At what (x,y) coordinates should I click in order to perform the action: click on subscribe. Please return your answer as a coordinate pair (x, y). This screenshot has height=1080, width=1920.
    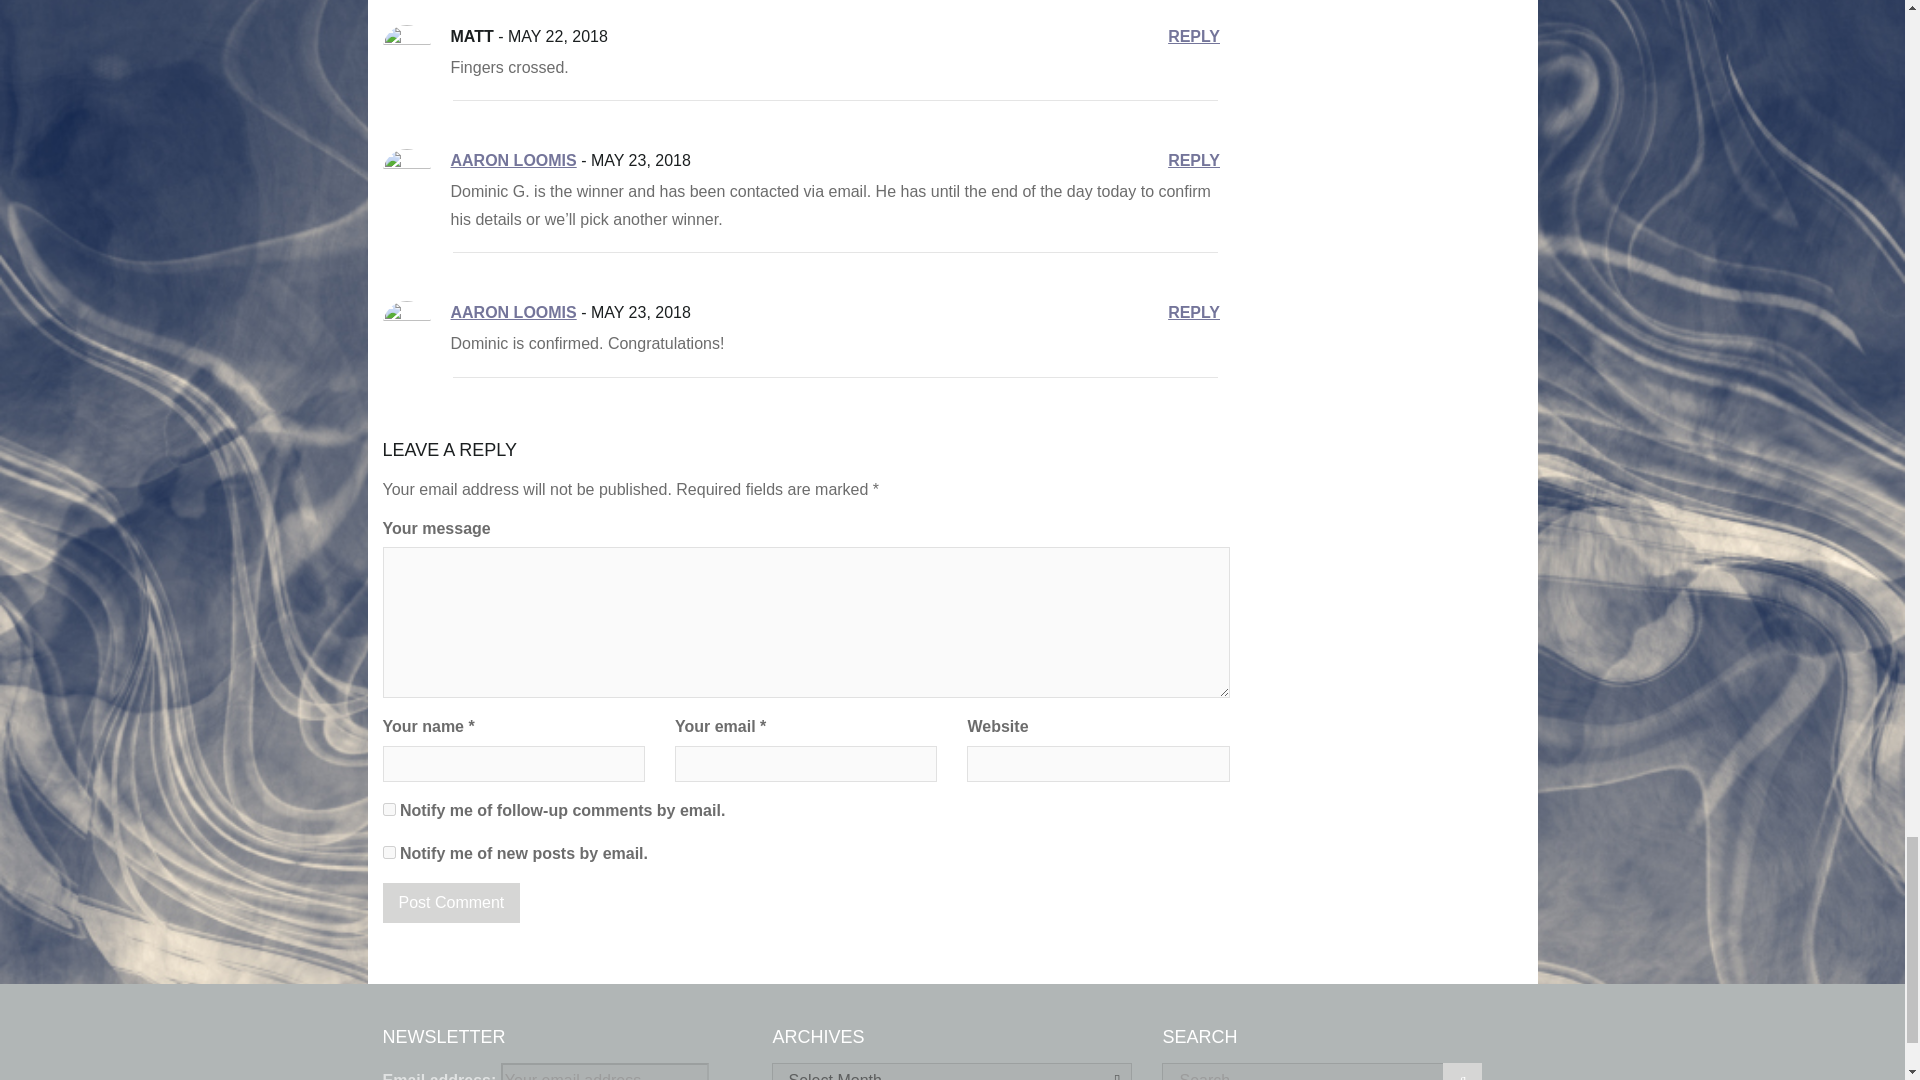
    Looking at the image, I should click on (388, 852).